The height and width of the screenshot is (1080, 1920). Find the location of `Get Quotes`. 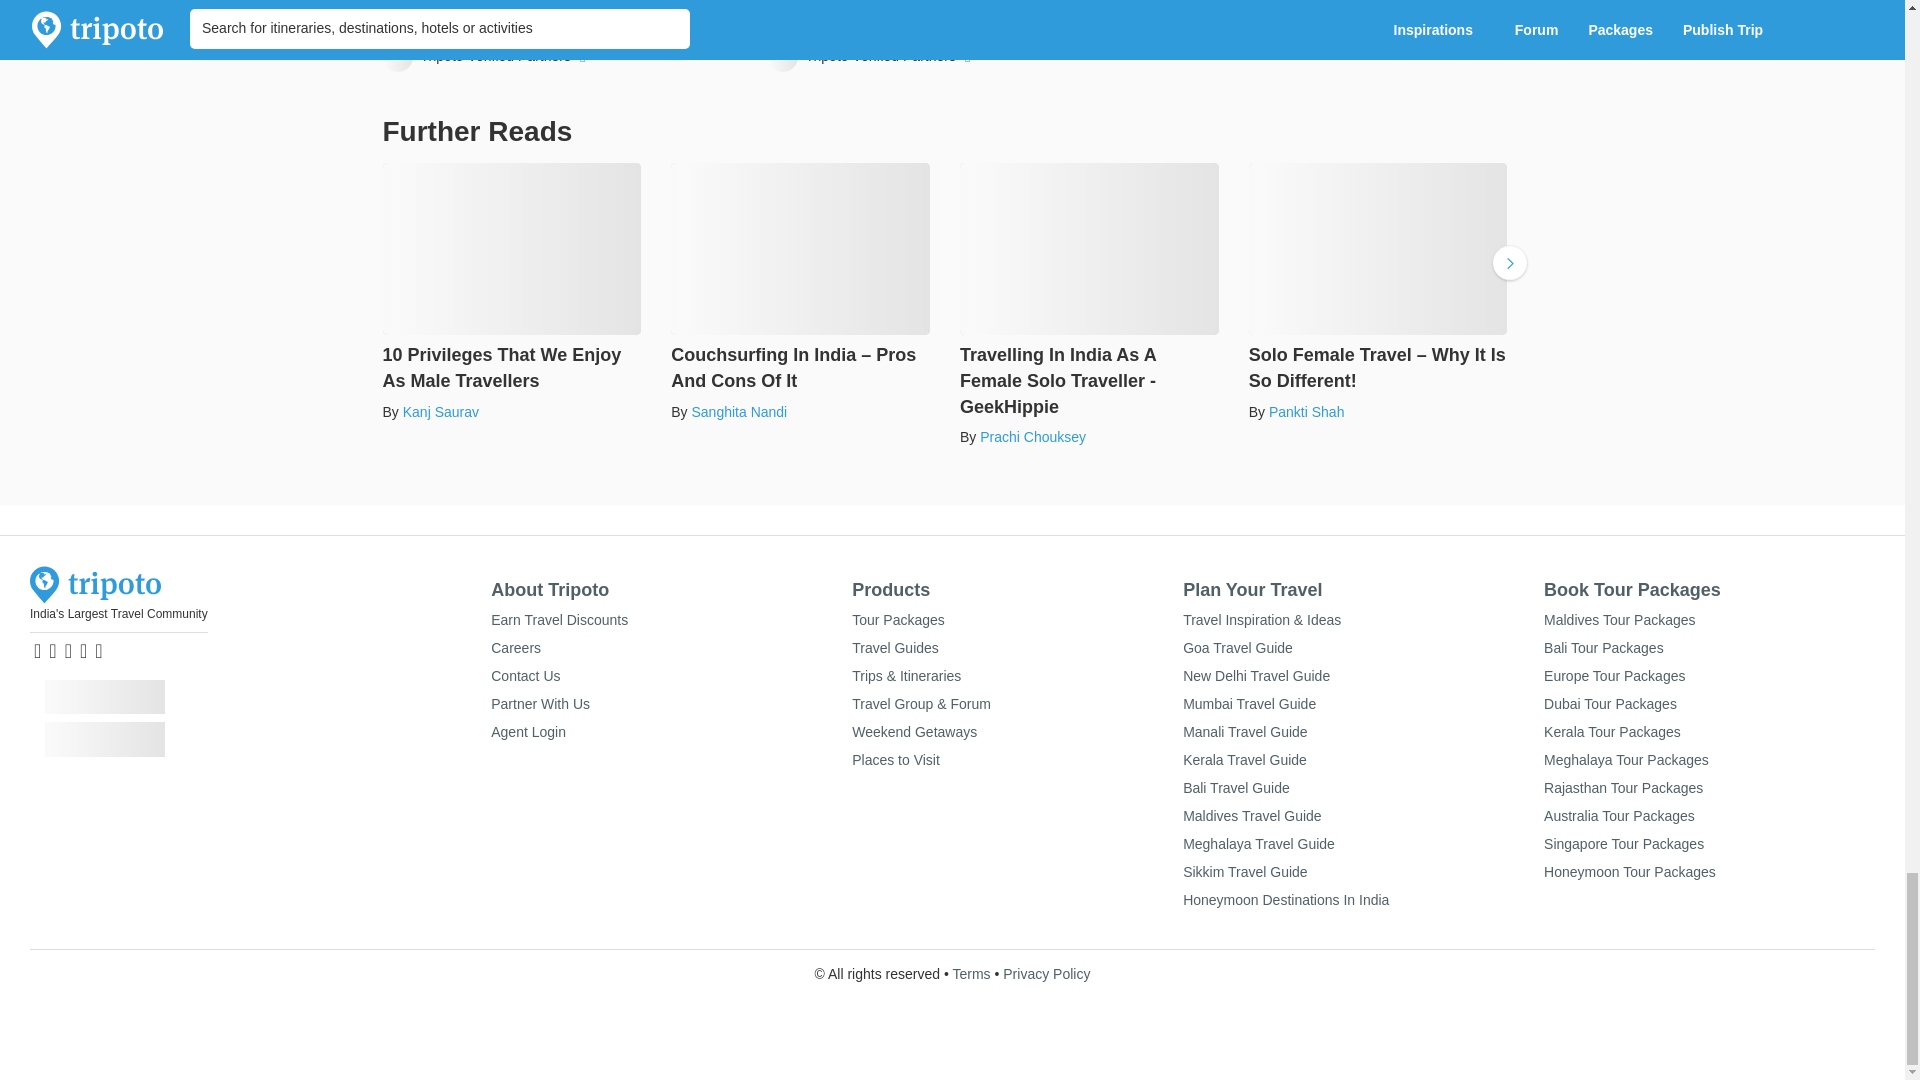

Get Quotes is located at coordinates (1078, 20).